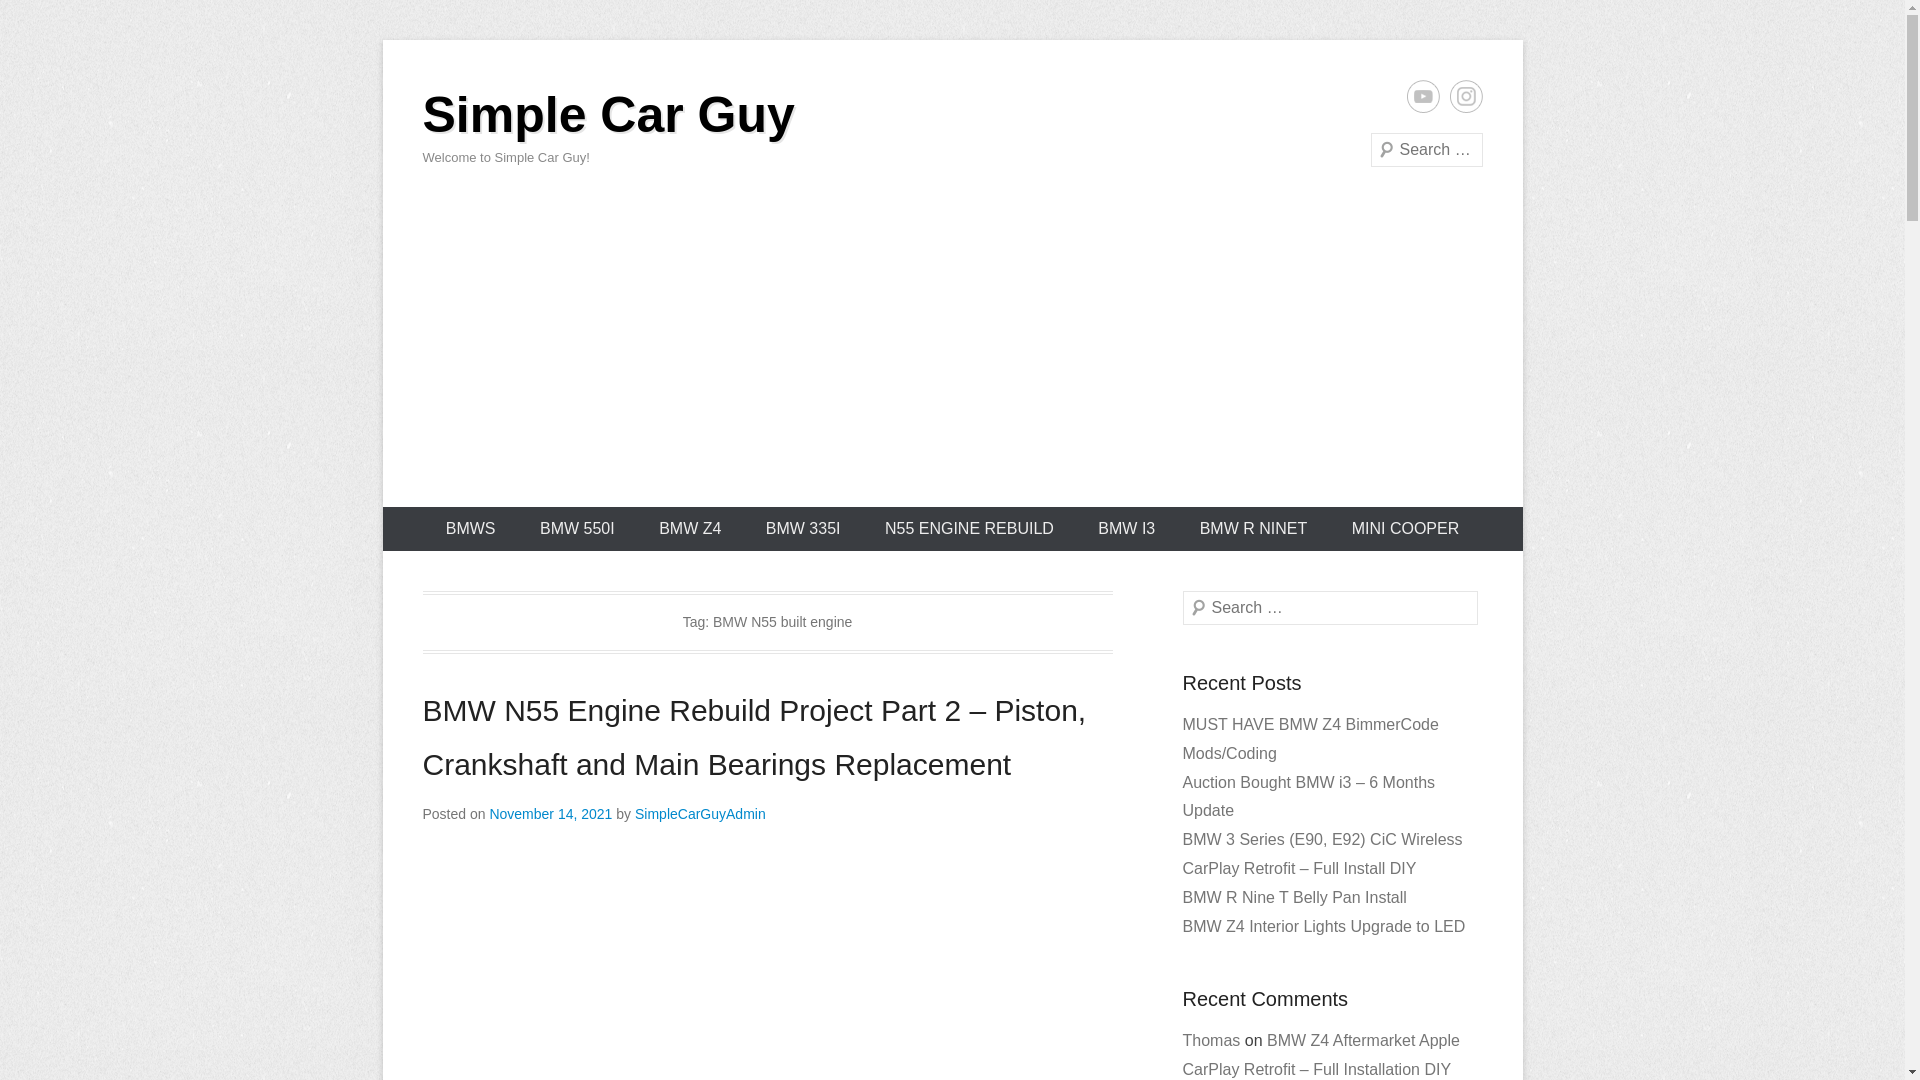  What do you see at coordinates (1466, 96) in the screenshot?
I see `Instagram` at bounding box center [1466, 96].